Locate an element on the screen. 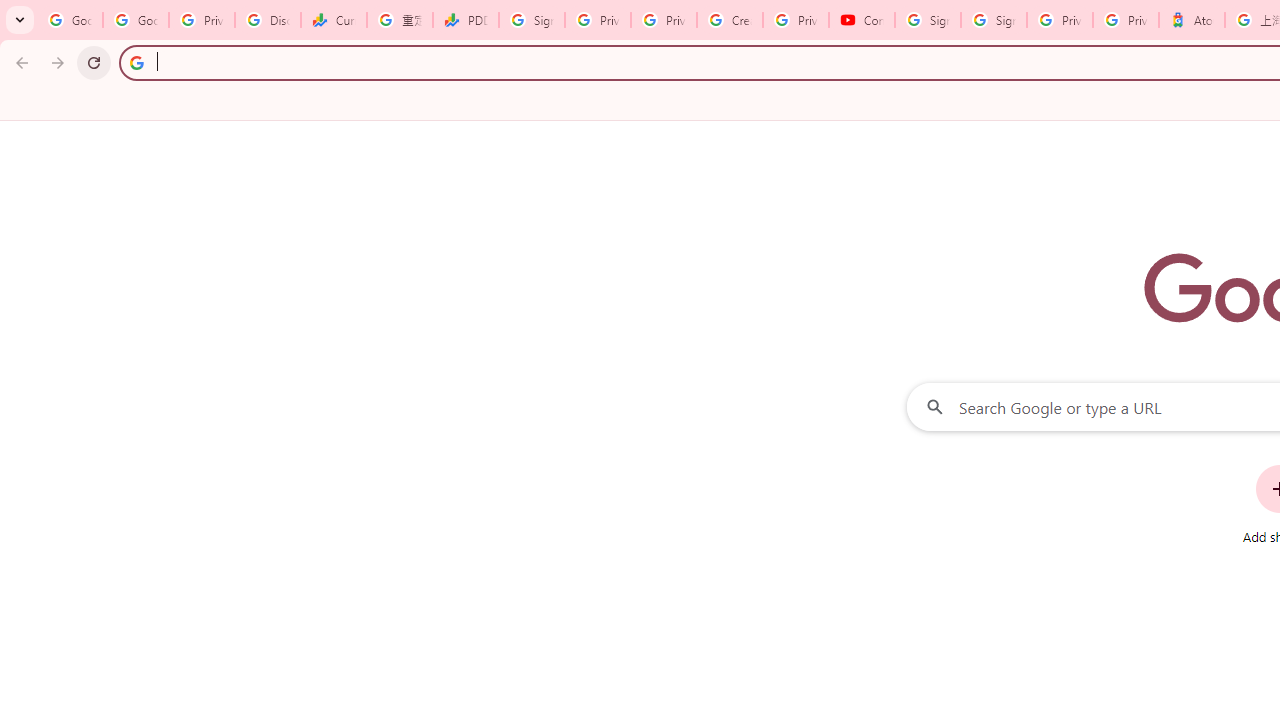 This screenshot has width=1280, height=720. Sign in - Google Accounts is located at coordinates (532, 20).